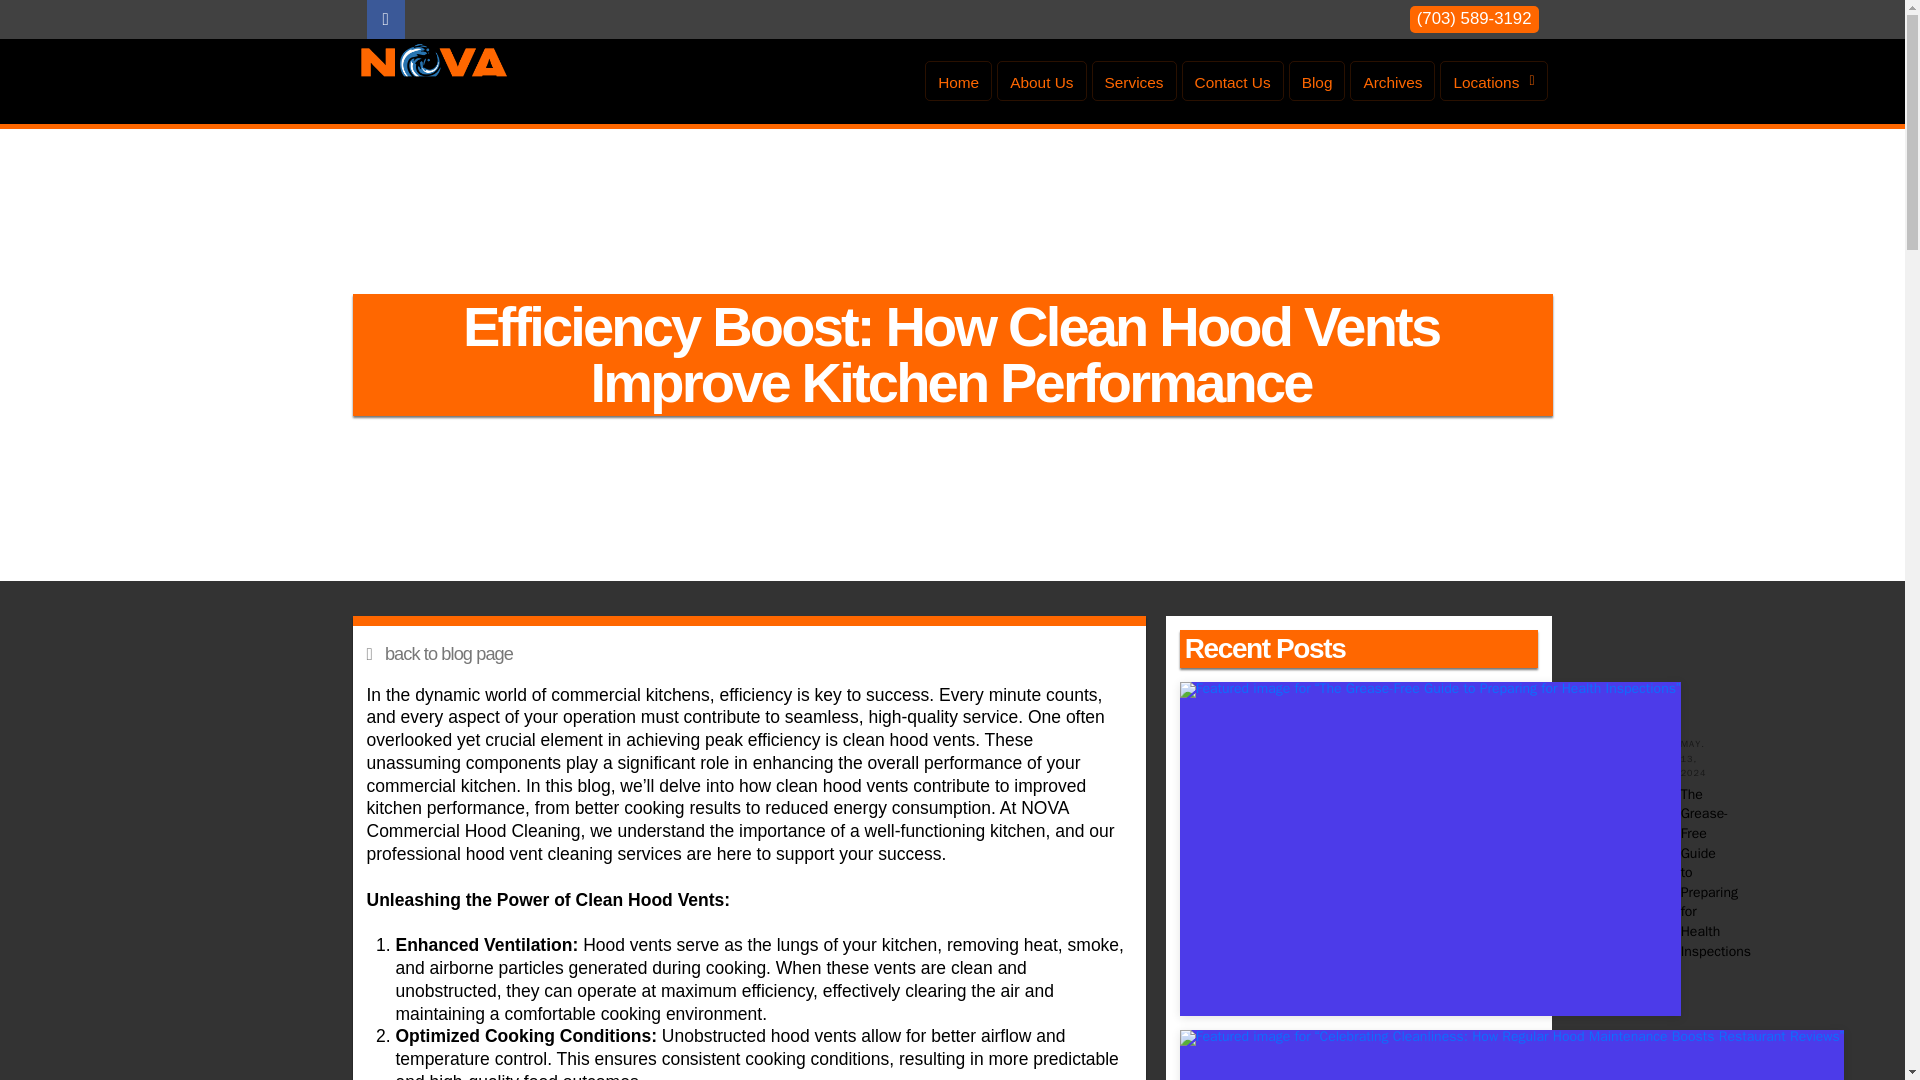 Image resolution: width=1920 pixels, height=1080 pixels. Describe the element at coordinates (1041, 80) in the screenshot. I see `About Us` at that location.